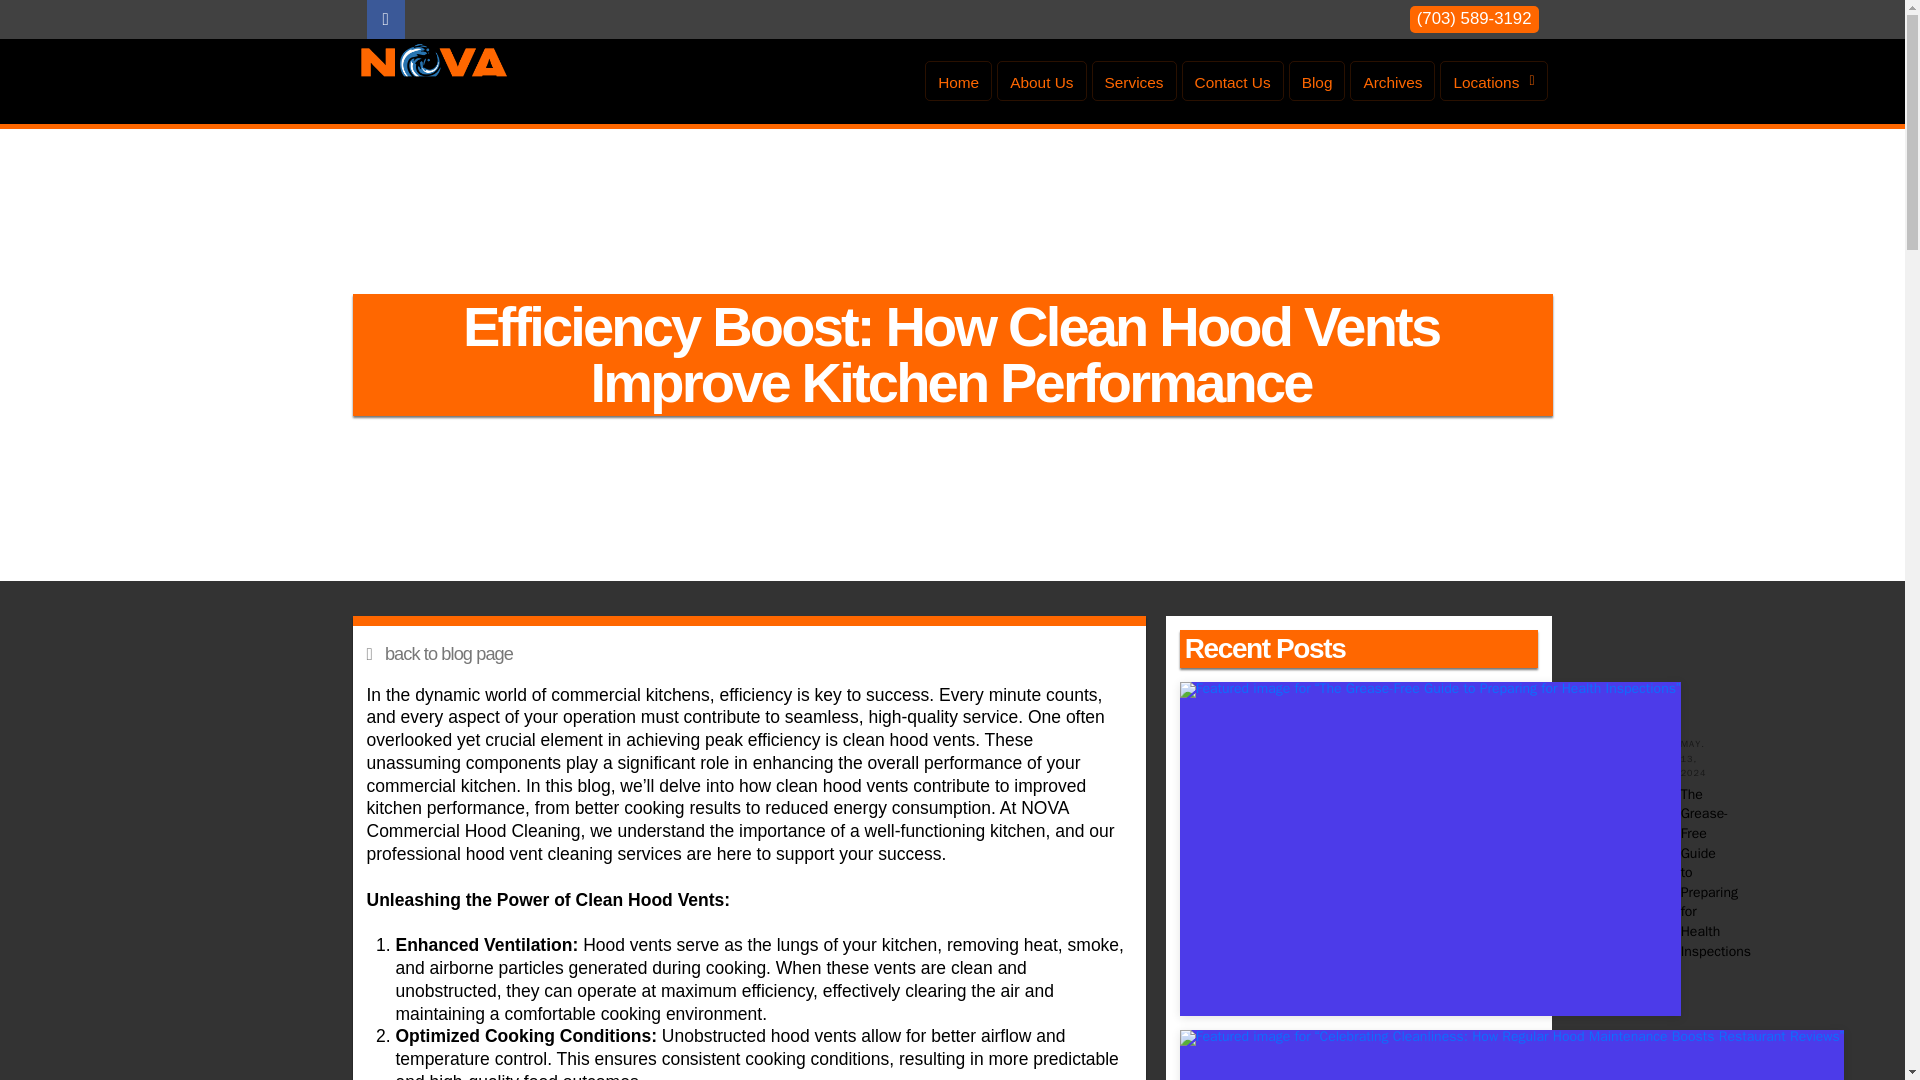 Image resolution: width=1920 pixels, height=1080 pixels. Describe the element at coordinates (1041, 80) in the screenshot. I see `About Us` at that location.